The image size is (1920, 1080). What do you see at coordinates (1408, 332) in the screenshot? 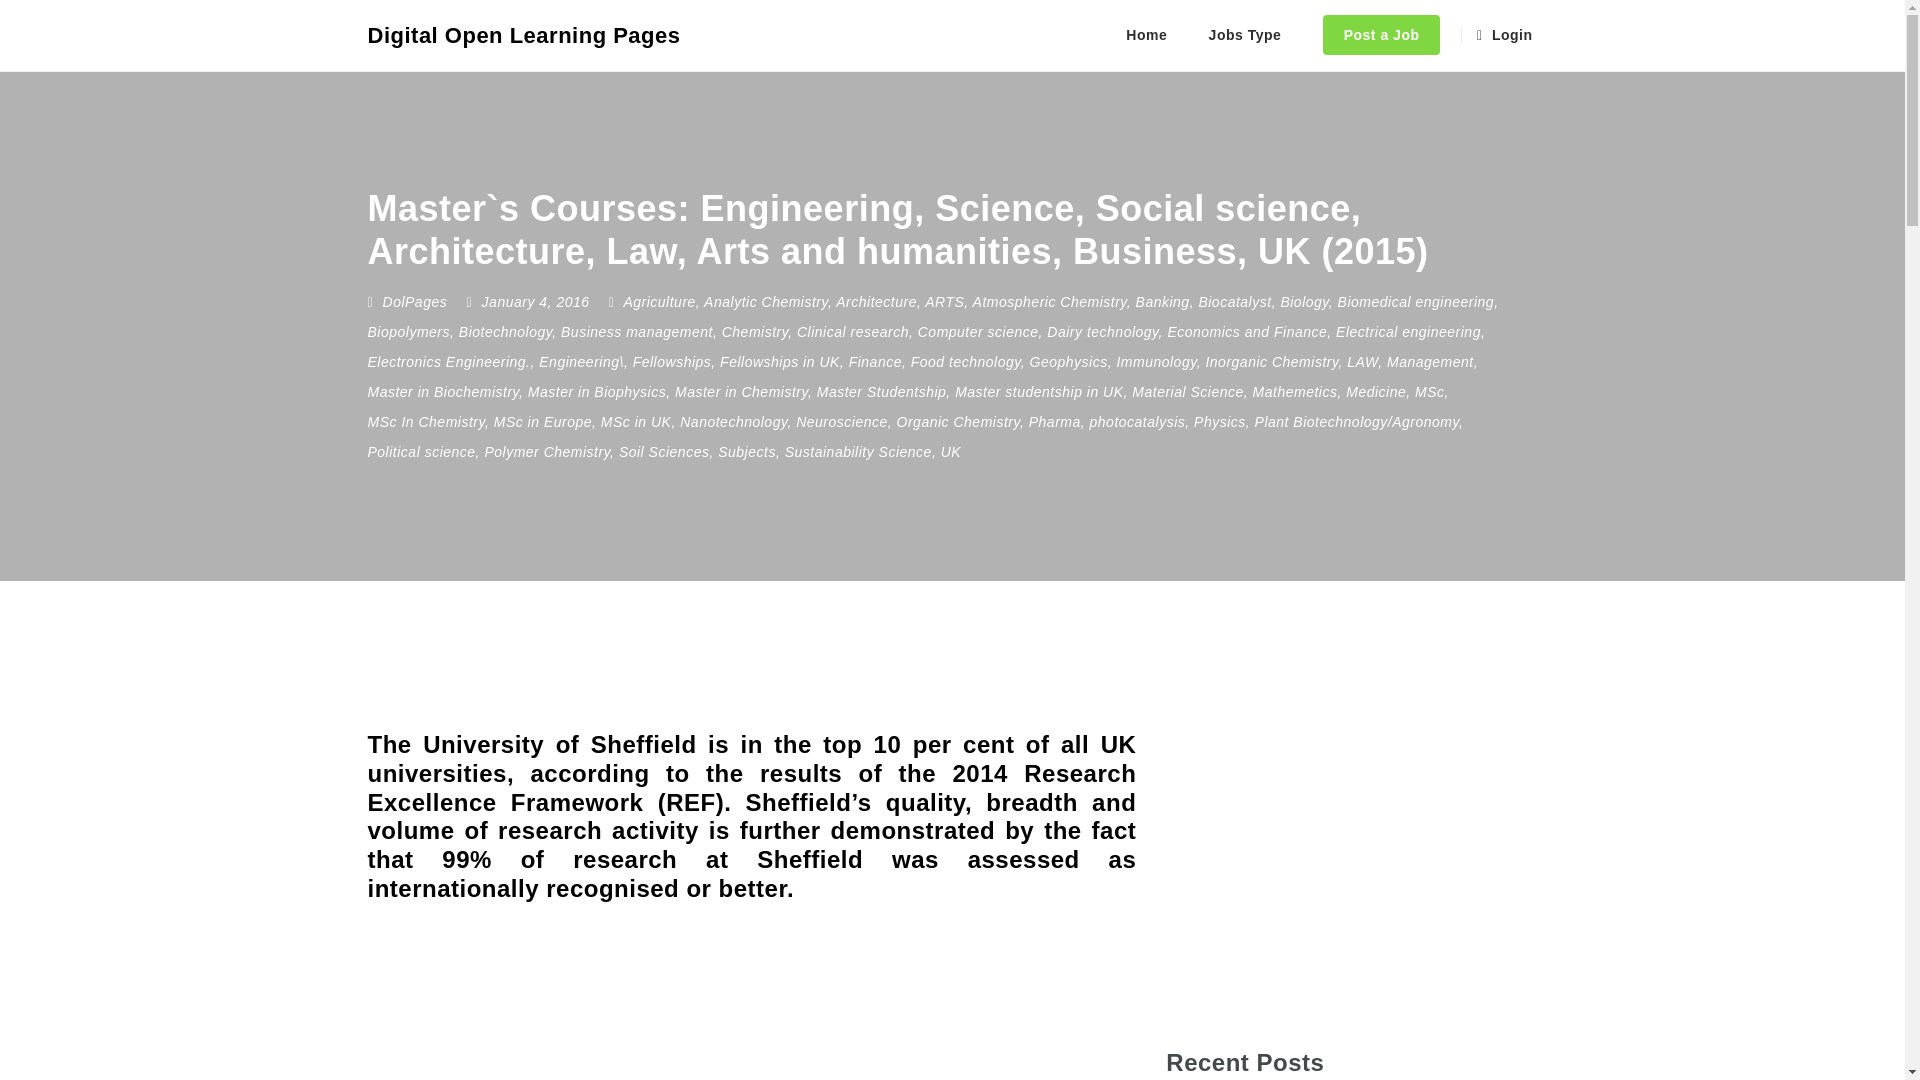
I see `Electrical engineering` at bounding box center [1408, 332].